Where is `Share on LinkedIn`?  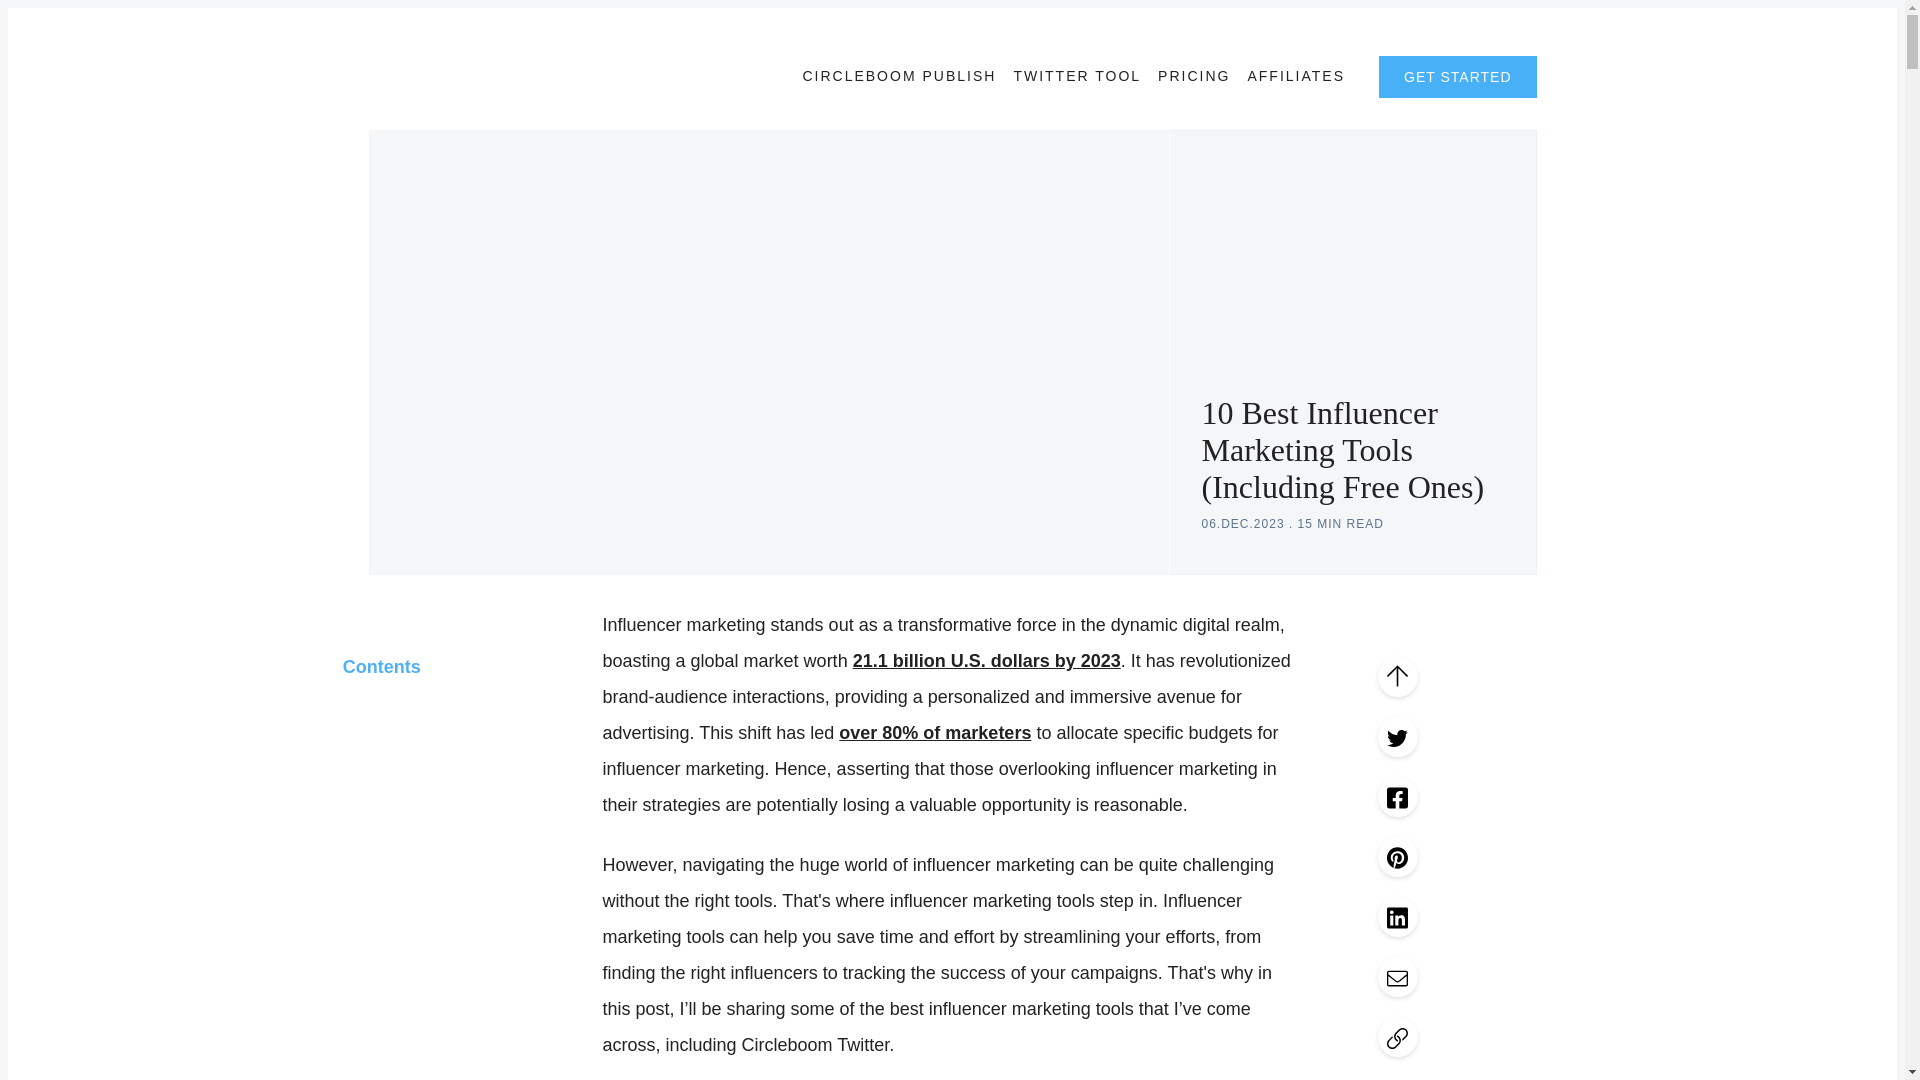
Share on LinkedIn is located at coordinates (1398, 917).